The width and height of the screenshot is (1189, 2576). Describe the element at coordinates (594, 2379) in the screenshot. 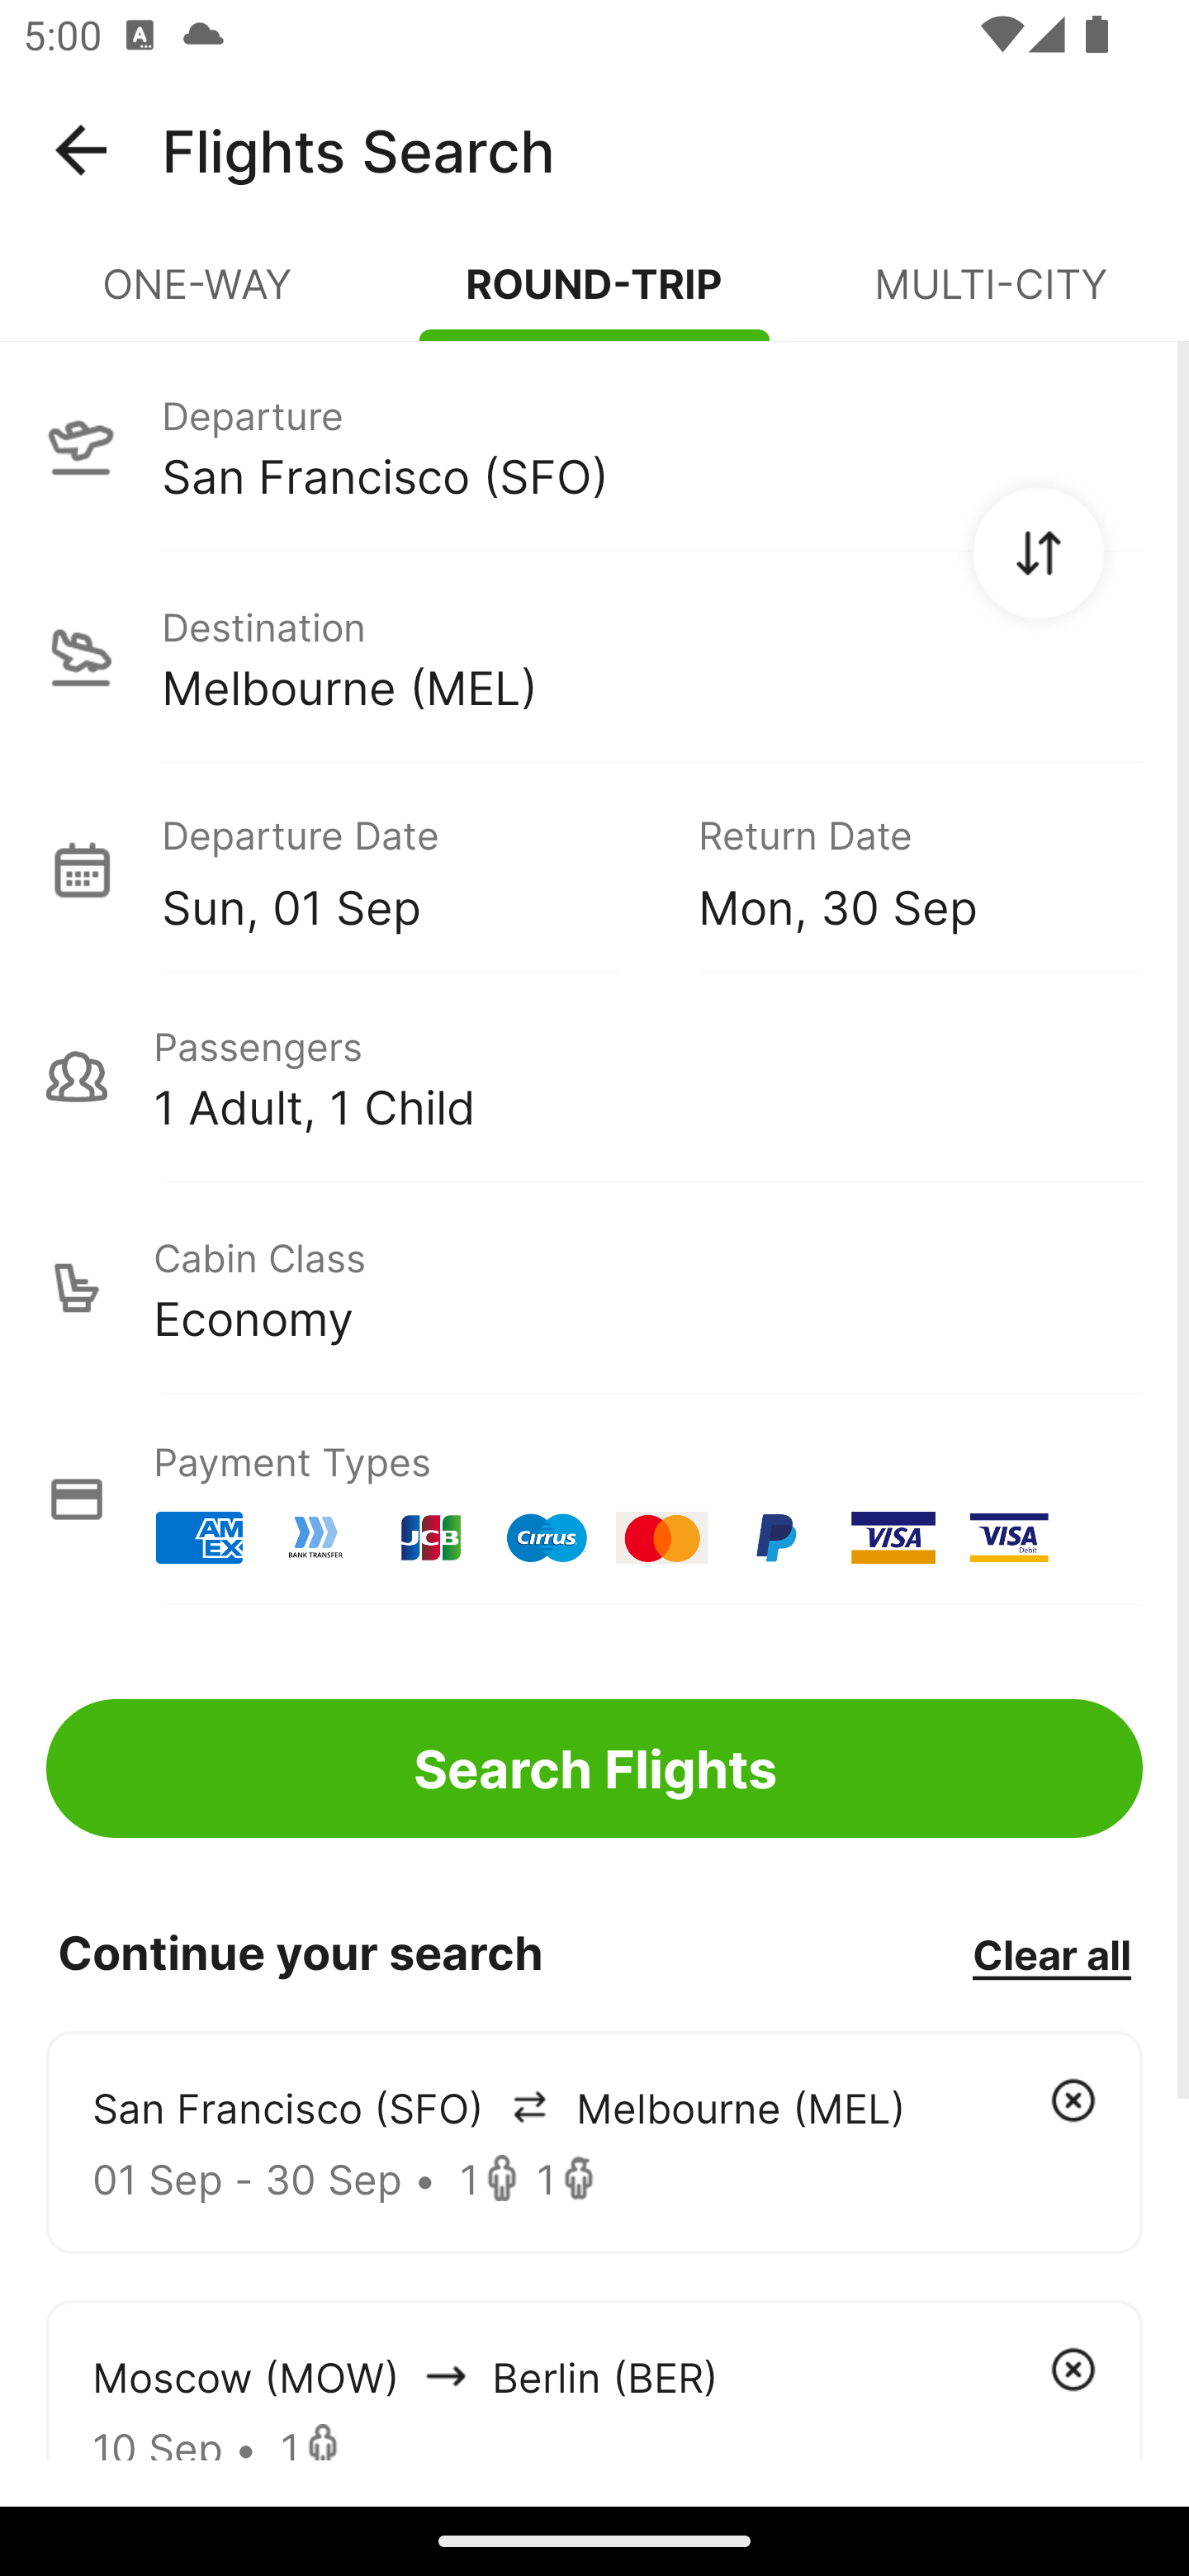

I see `Moscow (MOW)  arrowIcon  Berlin (BER) 10 Sep •  1 ` at that location.